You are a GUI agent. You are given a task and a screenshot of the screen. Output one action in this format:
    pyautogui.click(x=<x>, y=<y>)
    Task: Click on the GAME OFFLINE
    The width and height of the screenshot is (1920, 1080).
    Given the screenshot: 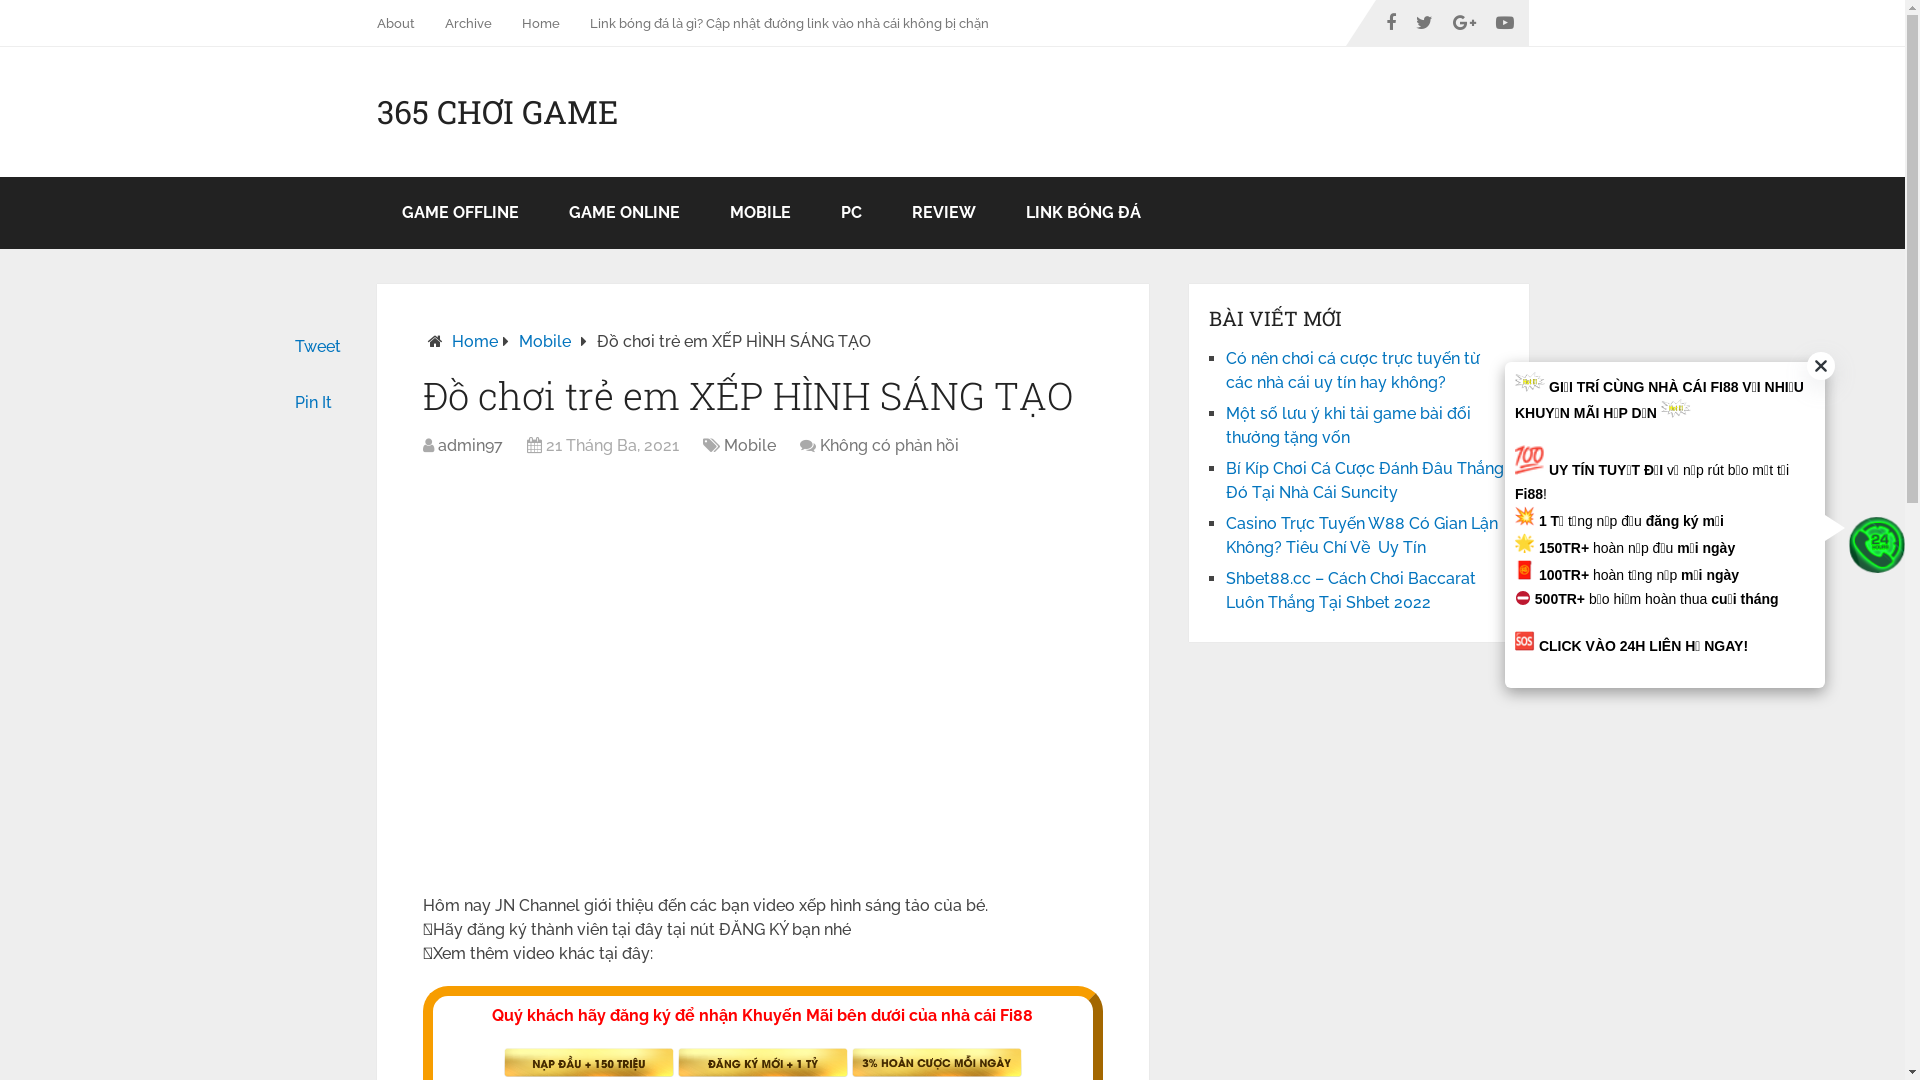 What is the action you would take?
    pyautogui.click(x=460, y=213)
    